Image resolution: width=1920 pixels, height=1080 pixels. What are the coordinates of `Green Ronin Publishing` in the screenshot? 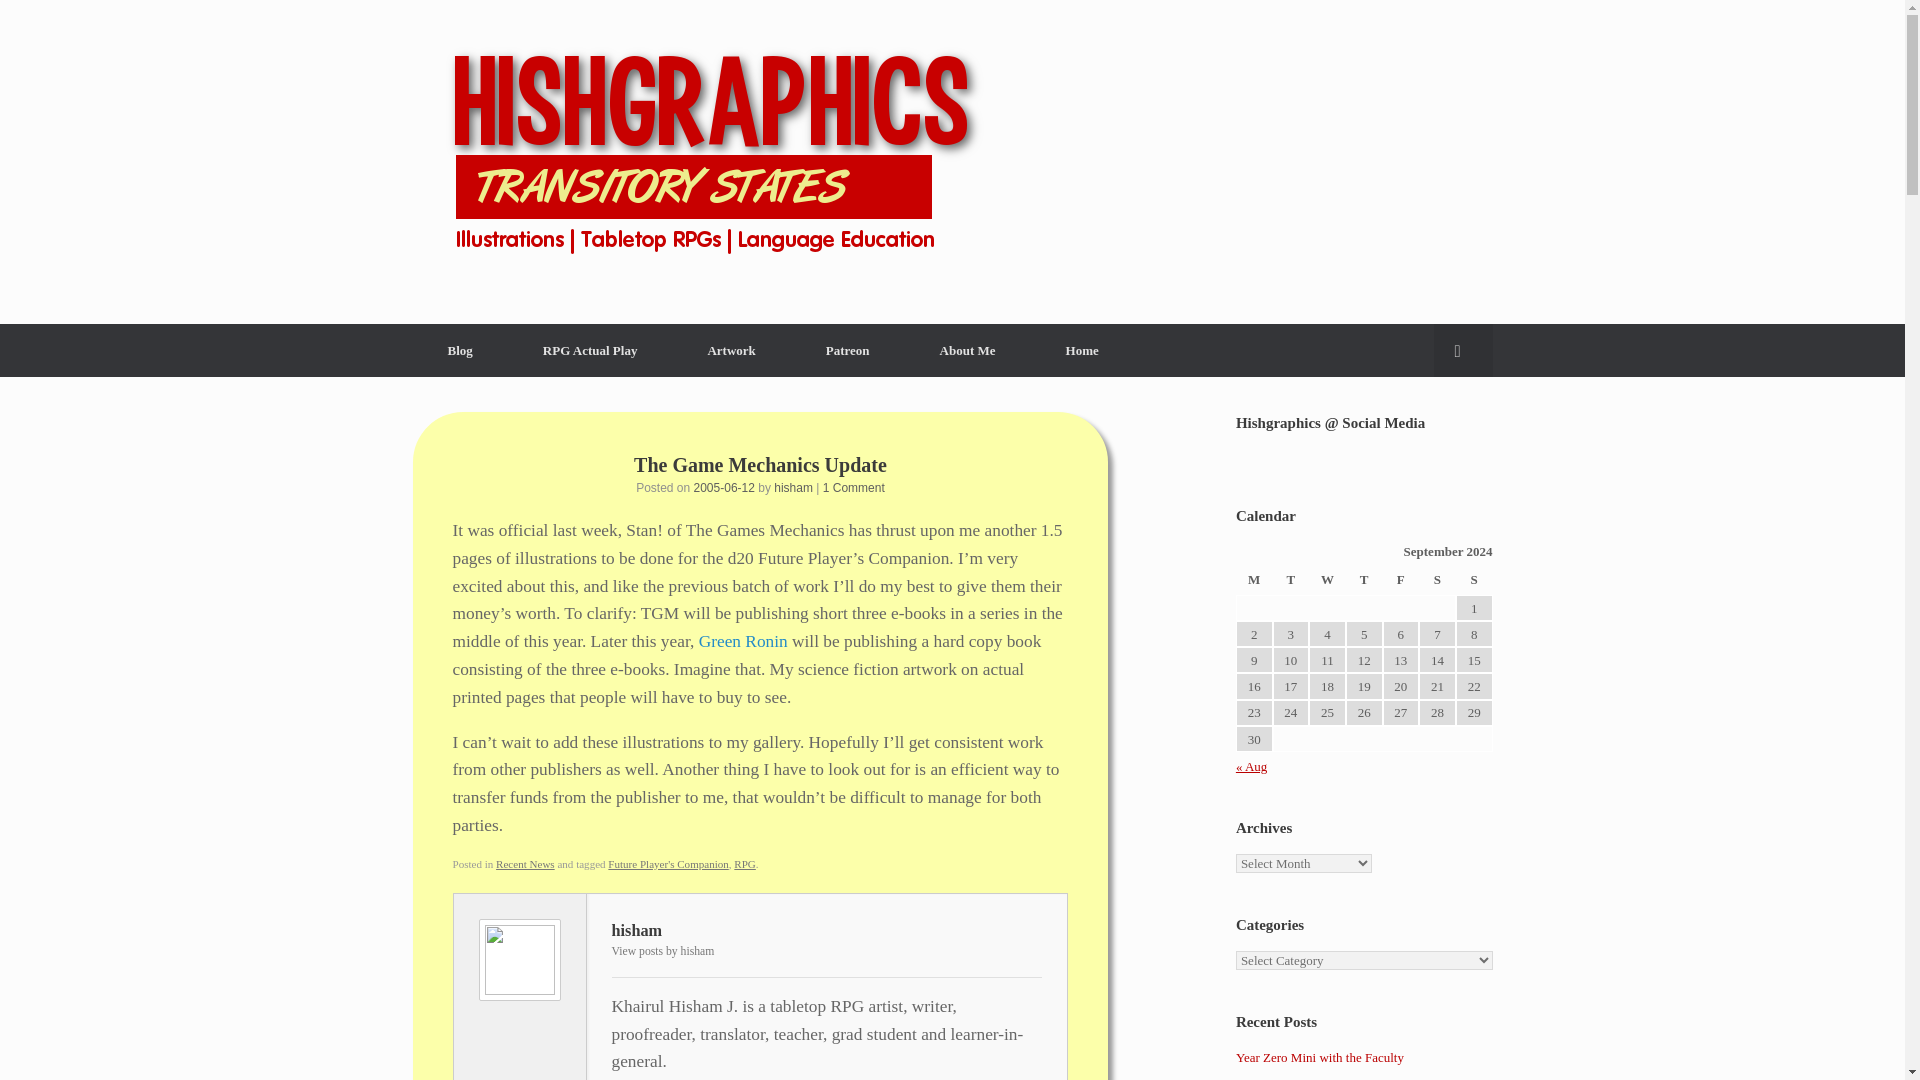 It's located at (742, 641).